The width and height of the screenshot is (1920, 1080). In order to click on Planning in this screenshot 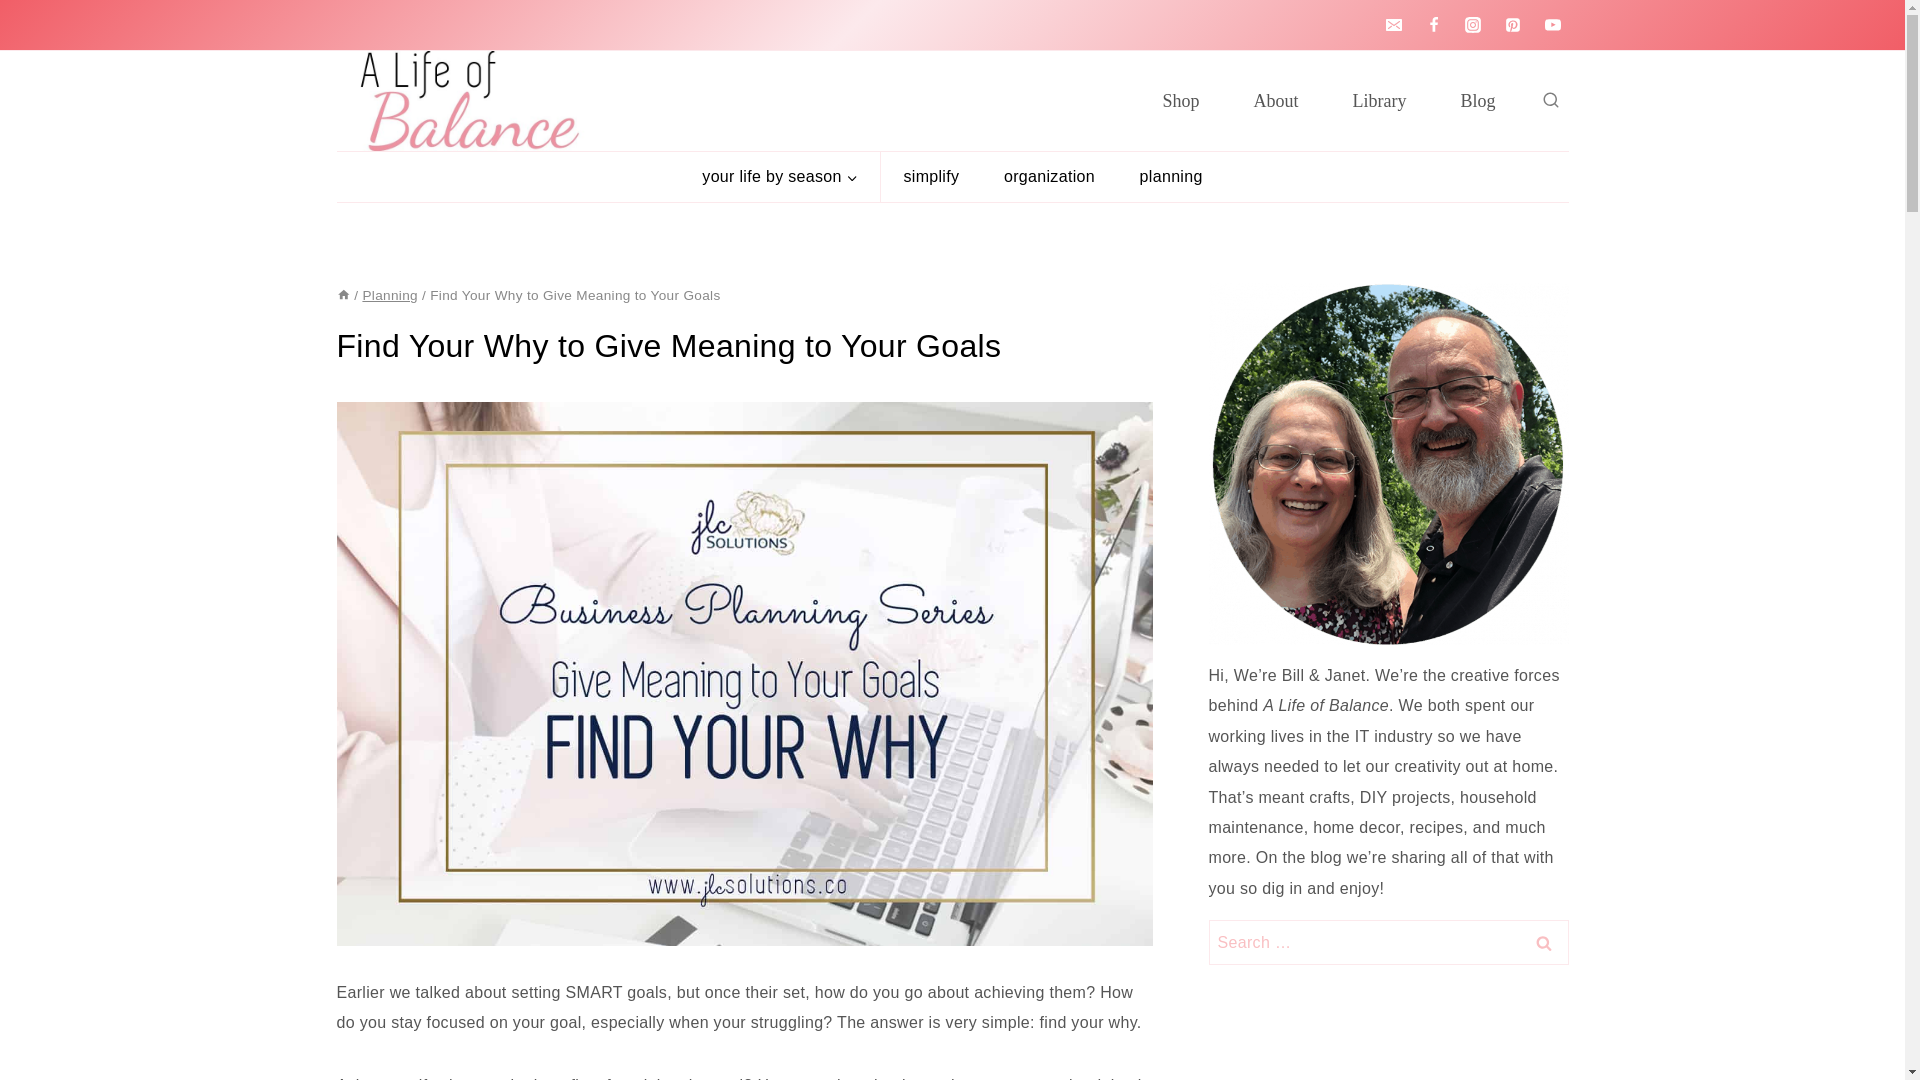, I will do `click(389, 296)`.